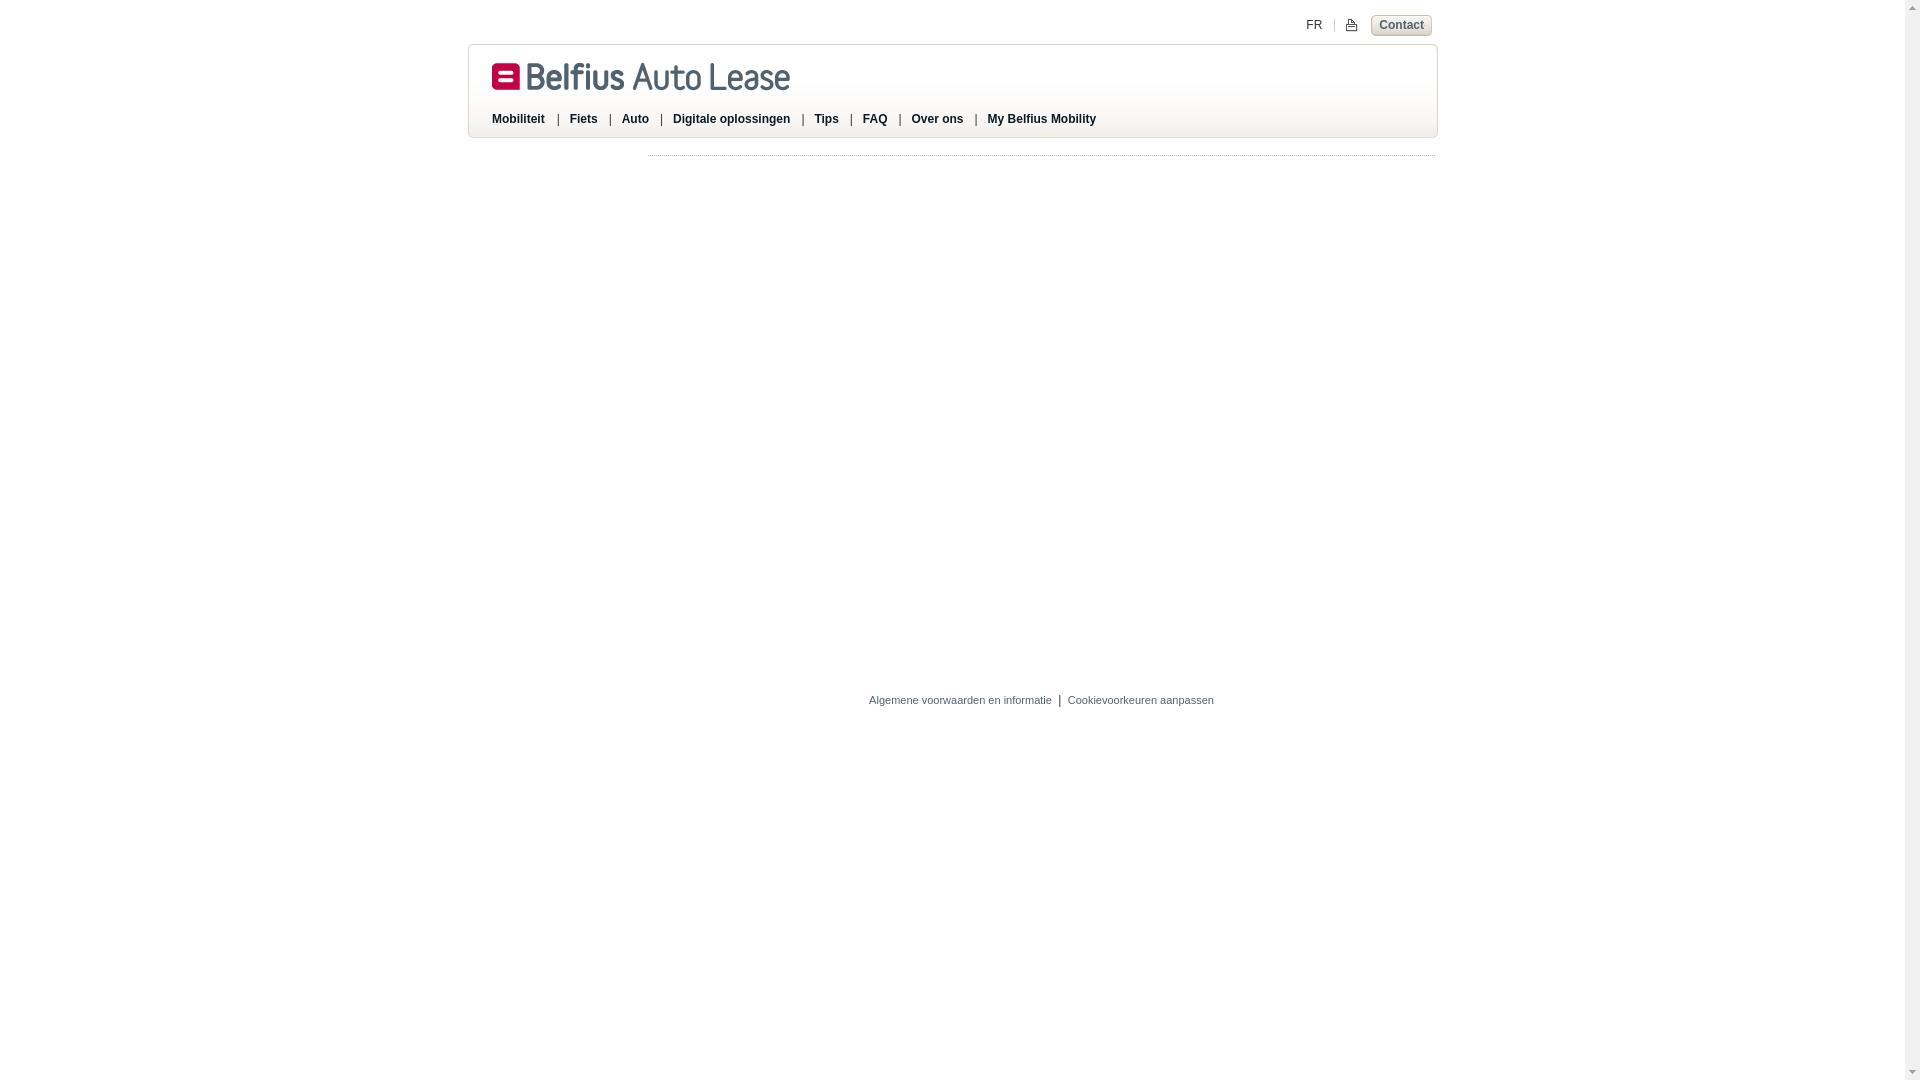 This screenshot has width=1920, height=1080. I want to click on Mobiliteit, so click(522, 120).